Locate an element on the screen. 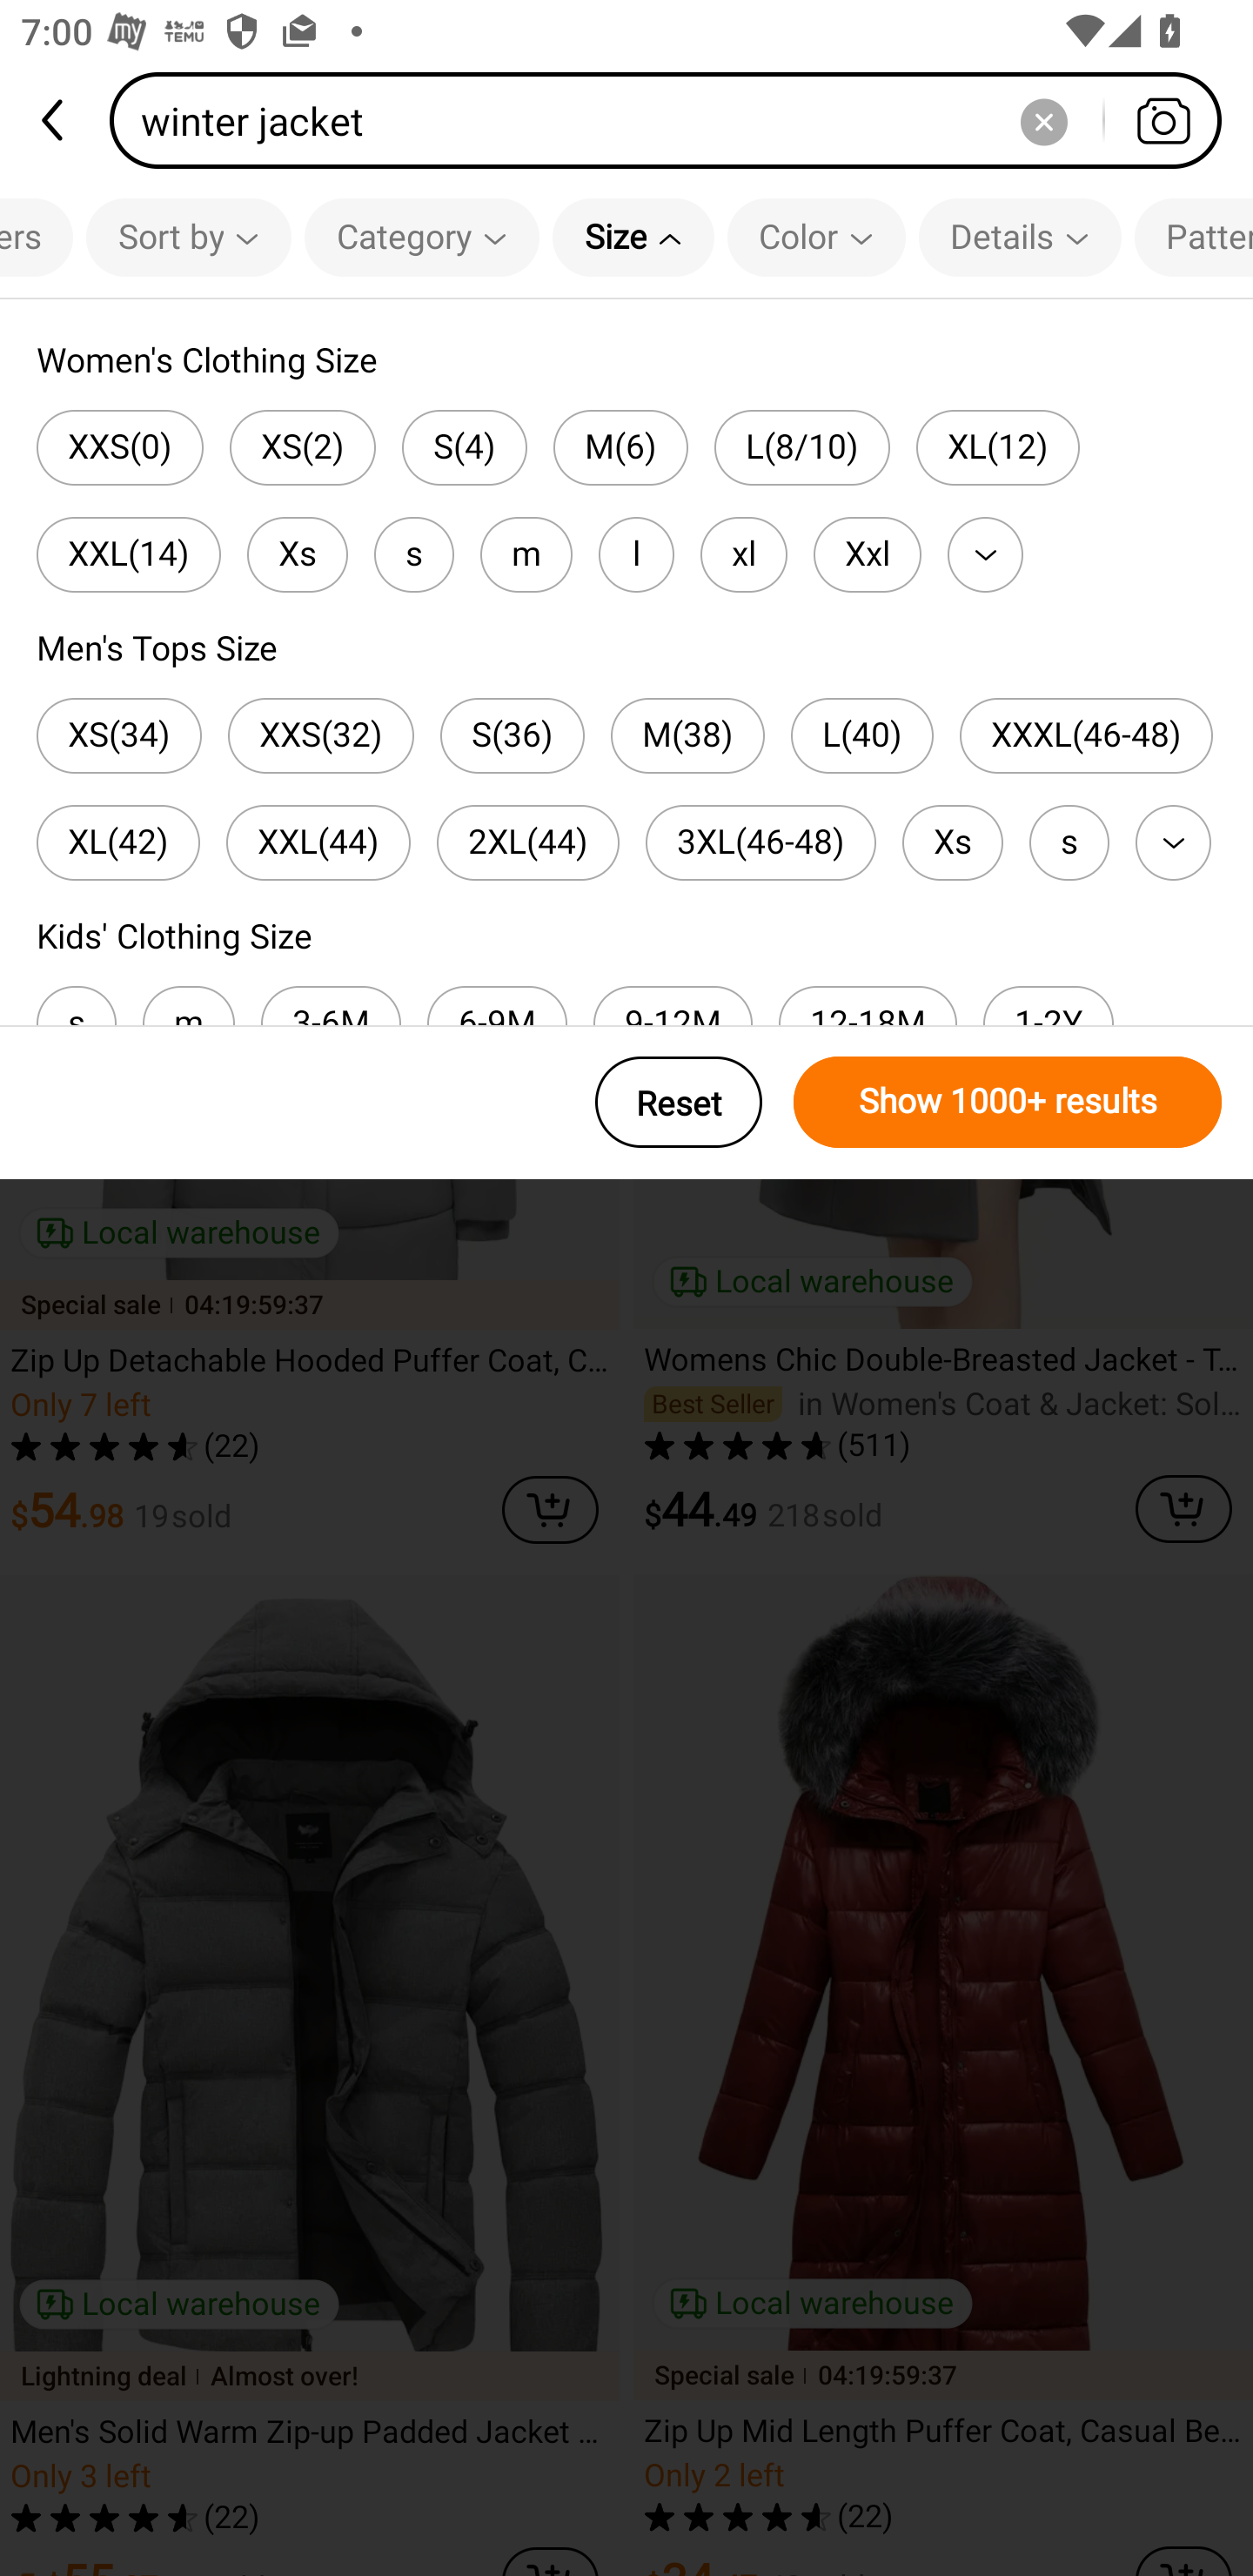 Image resolution: width=1253 pixels, height=2576 pixels. 2XL(44) is located at coordinates (527, 842).